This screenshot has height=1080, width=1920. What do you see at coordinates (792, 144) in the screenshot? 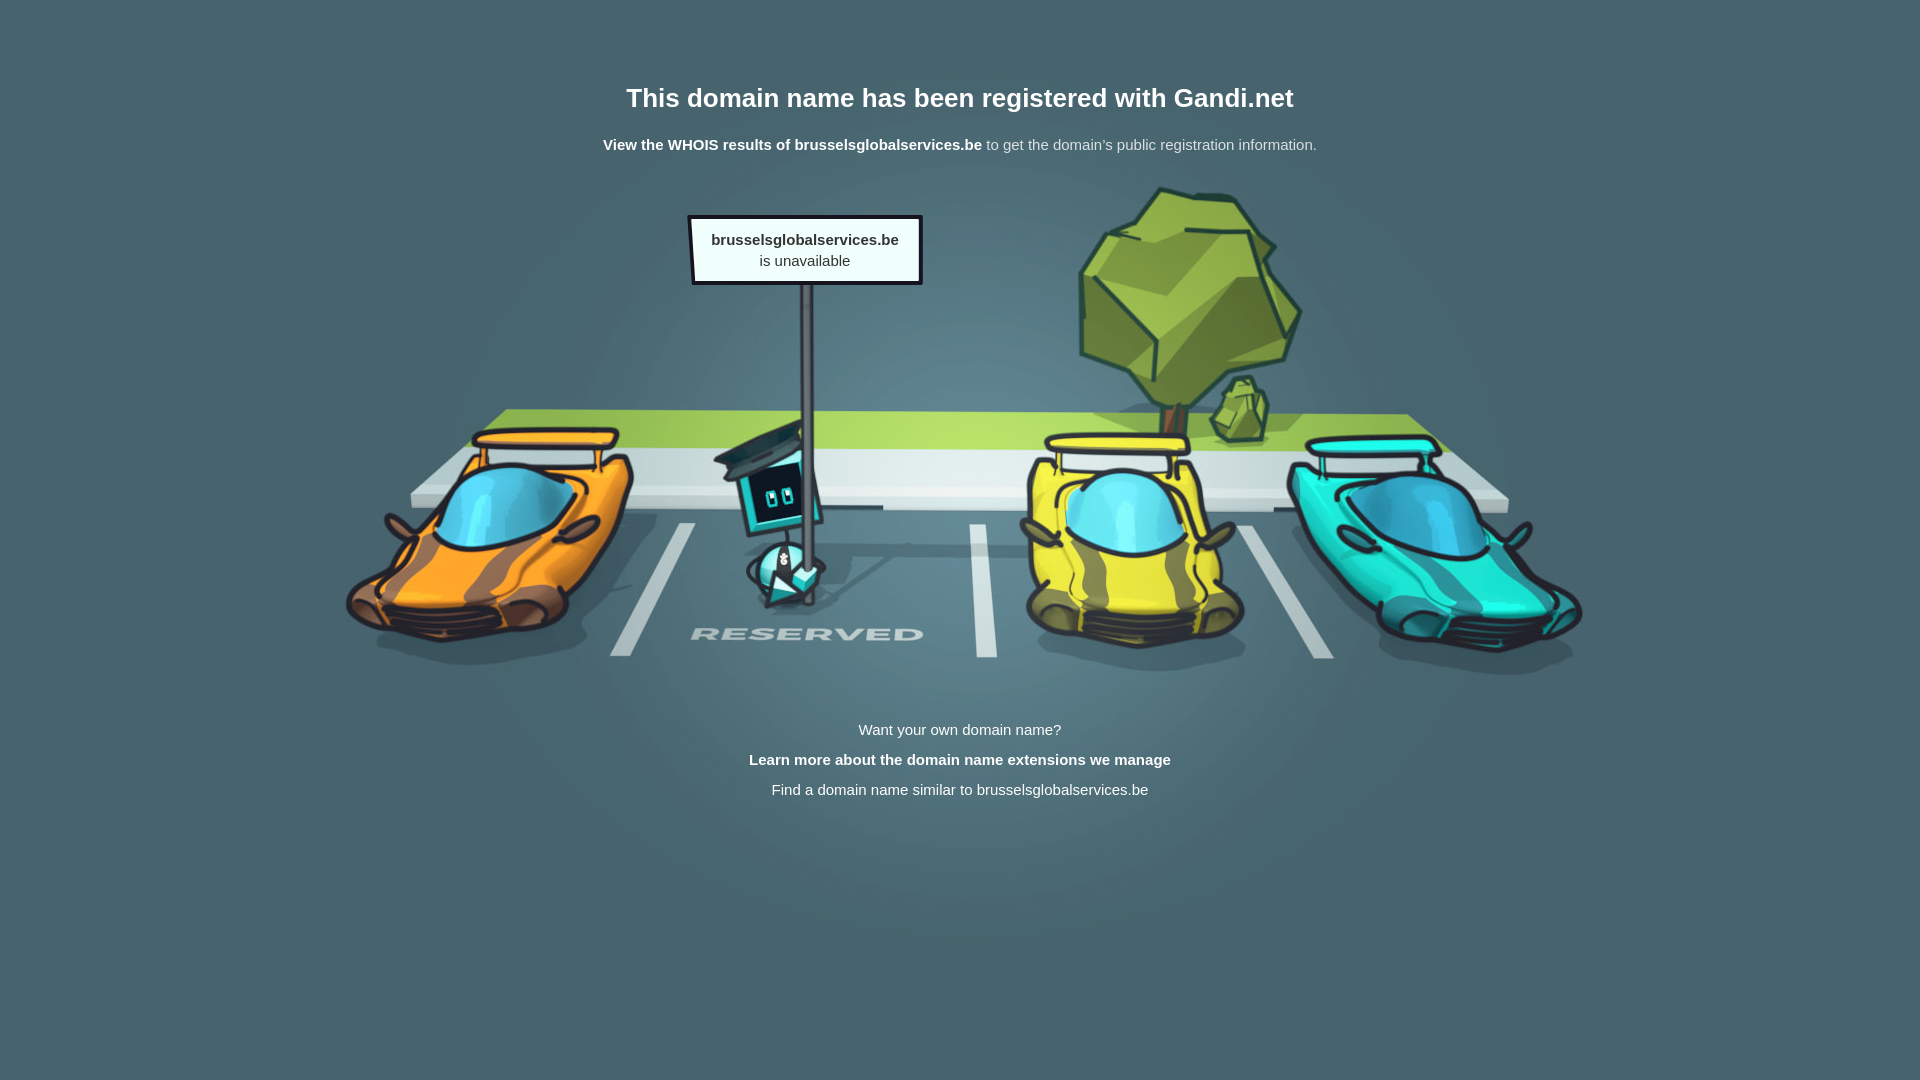
I see `View the WHOIS results of brusselsglobalservices.be` at bounding box center [792, 144].